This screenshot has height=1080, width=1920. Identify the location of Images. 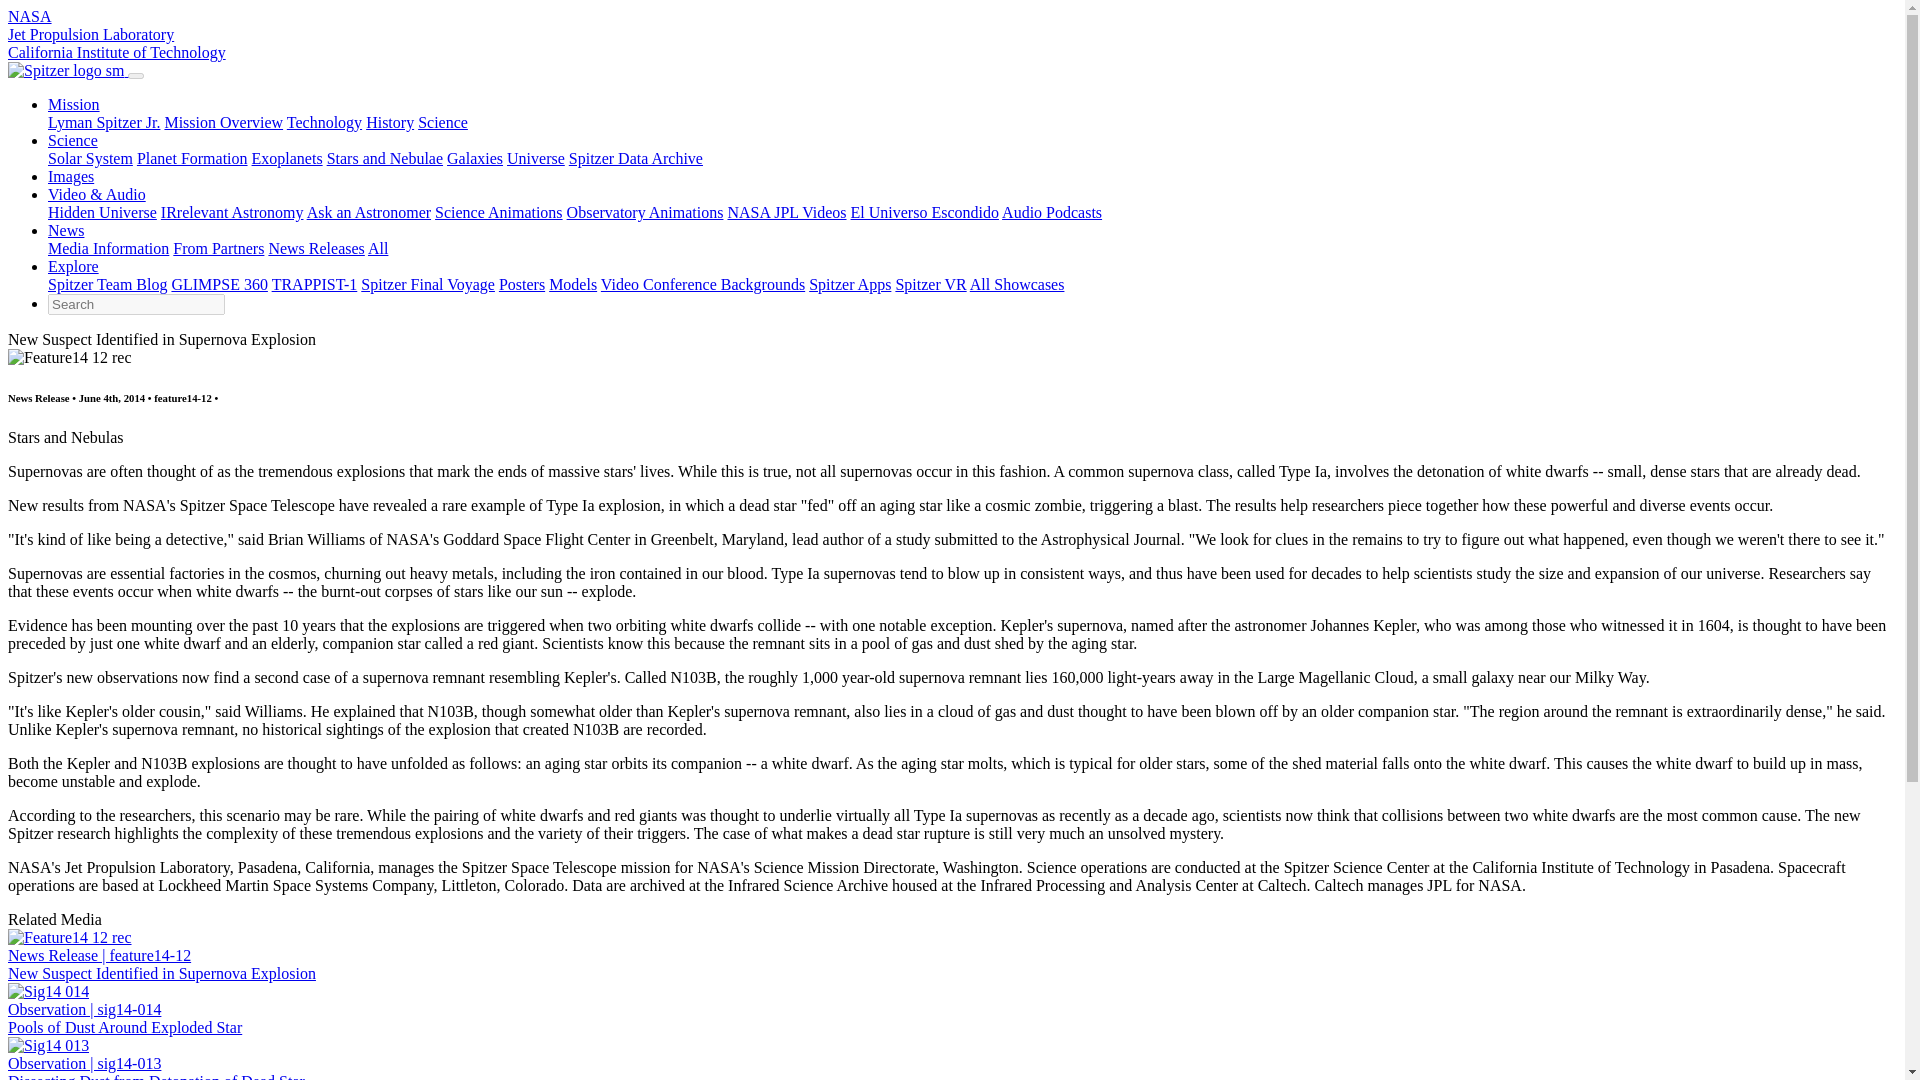
(71, 176).